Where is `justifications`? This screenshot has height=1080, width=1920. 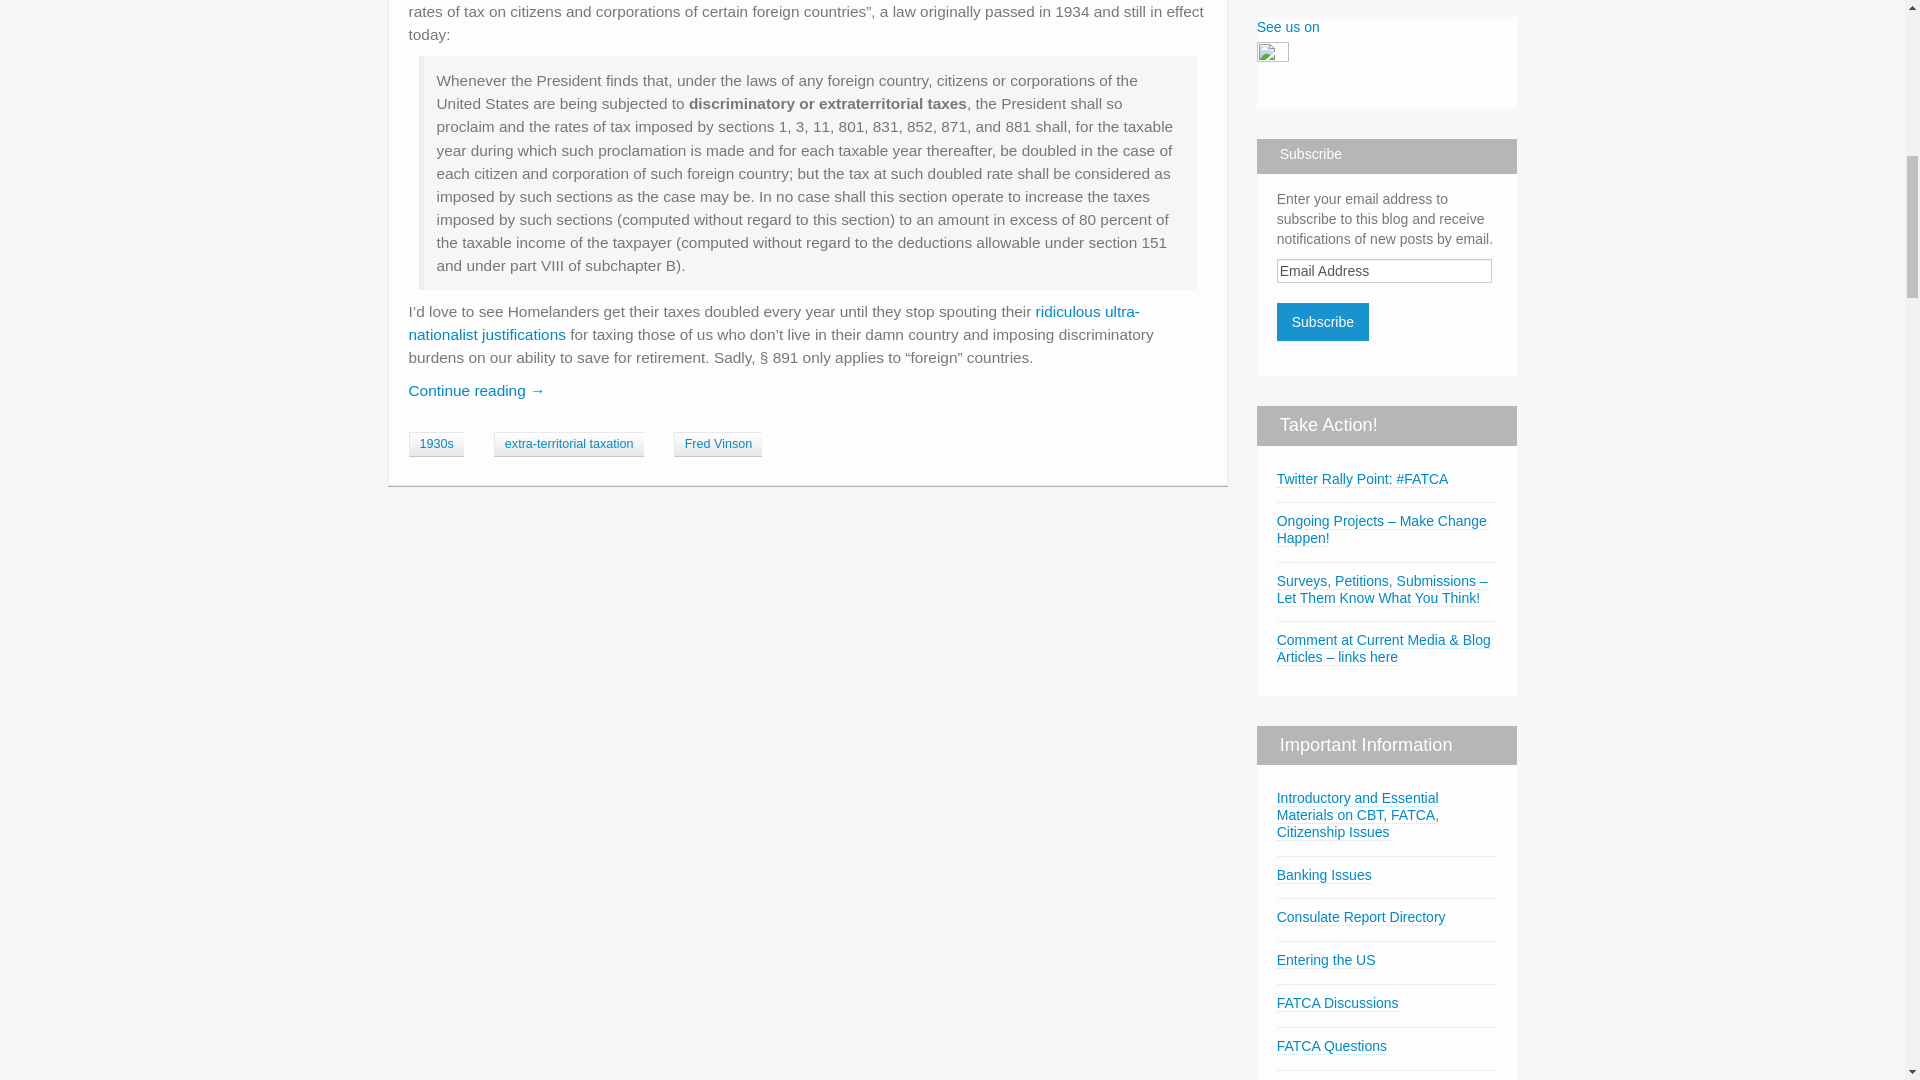 justifications is located at coordinates (524, 334).